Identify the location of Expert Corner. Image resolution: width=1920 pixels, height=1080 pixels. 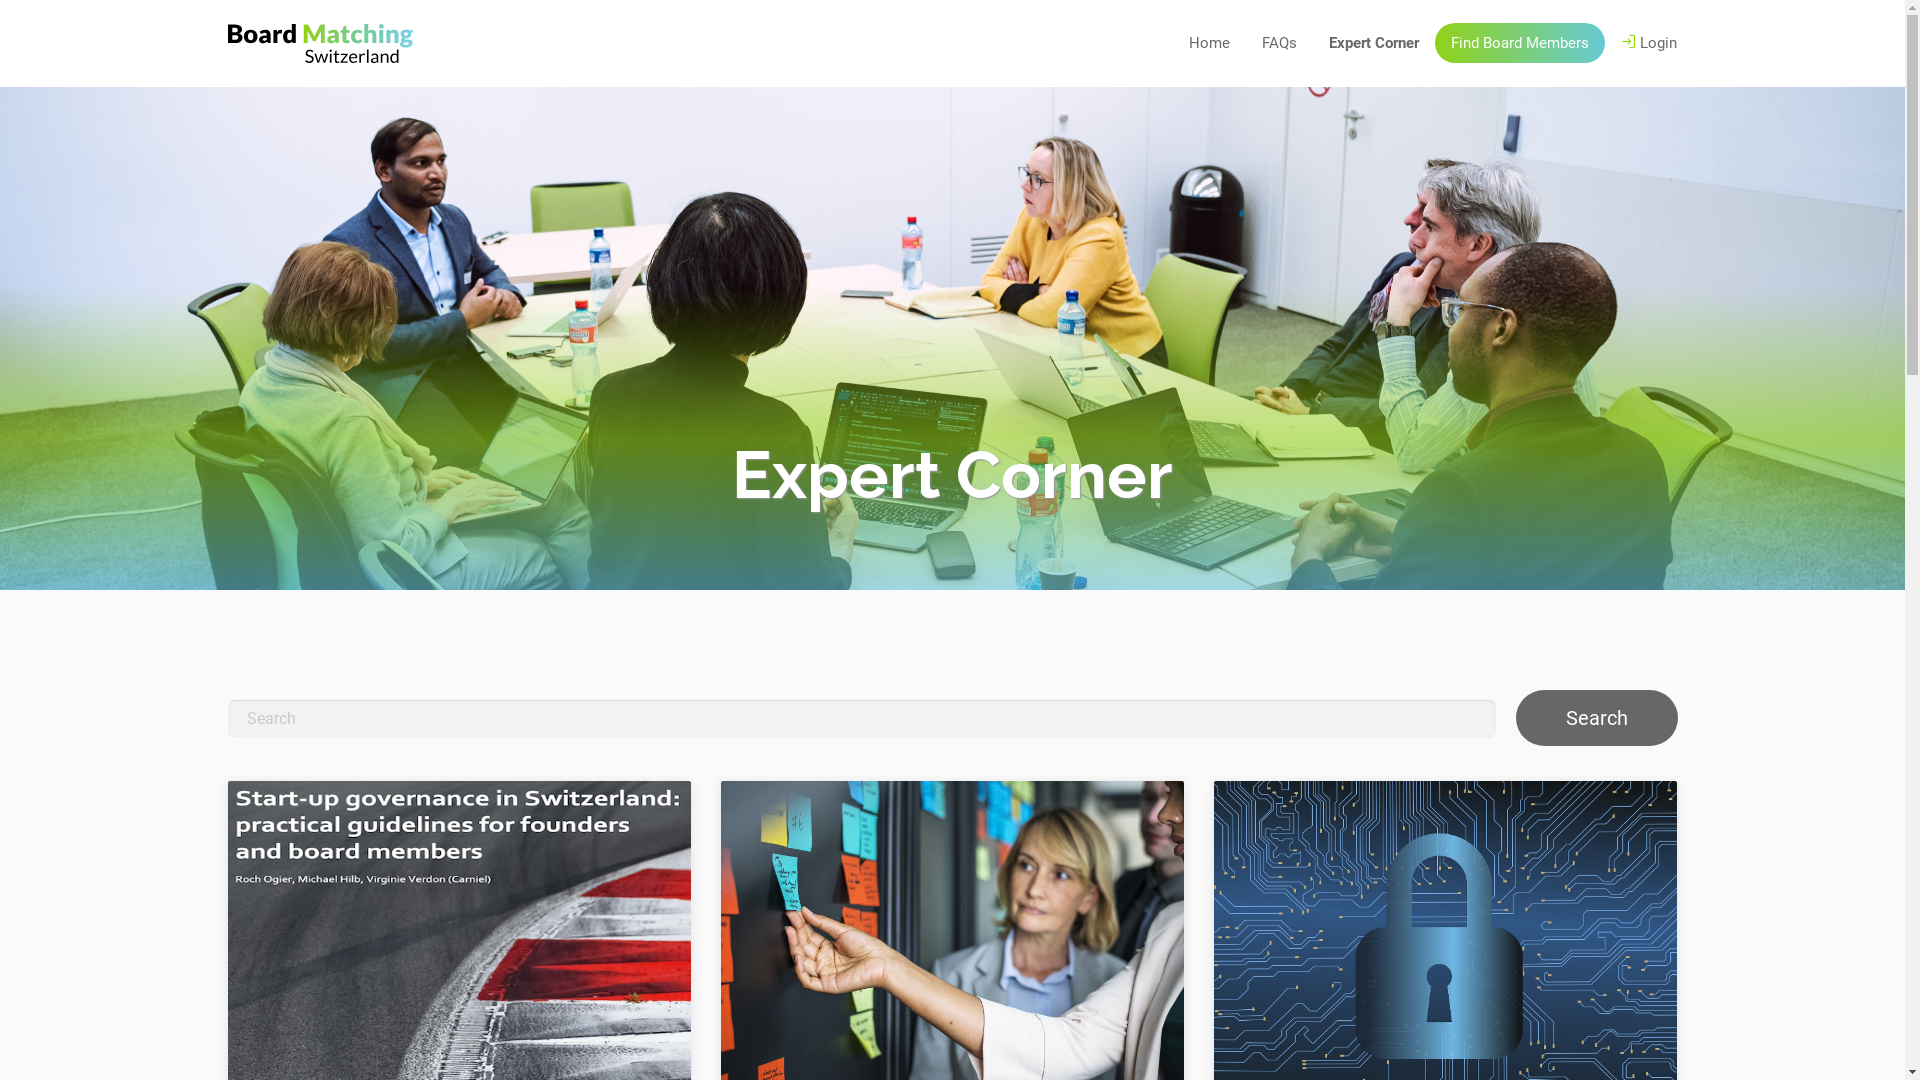
(1374, 43).